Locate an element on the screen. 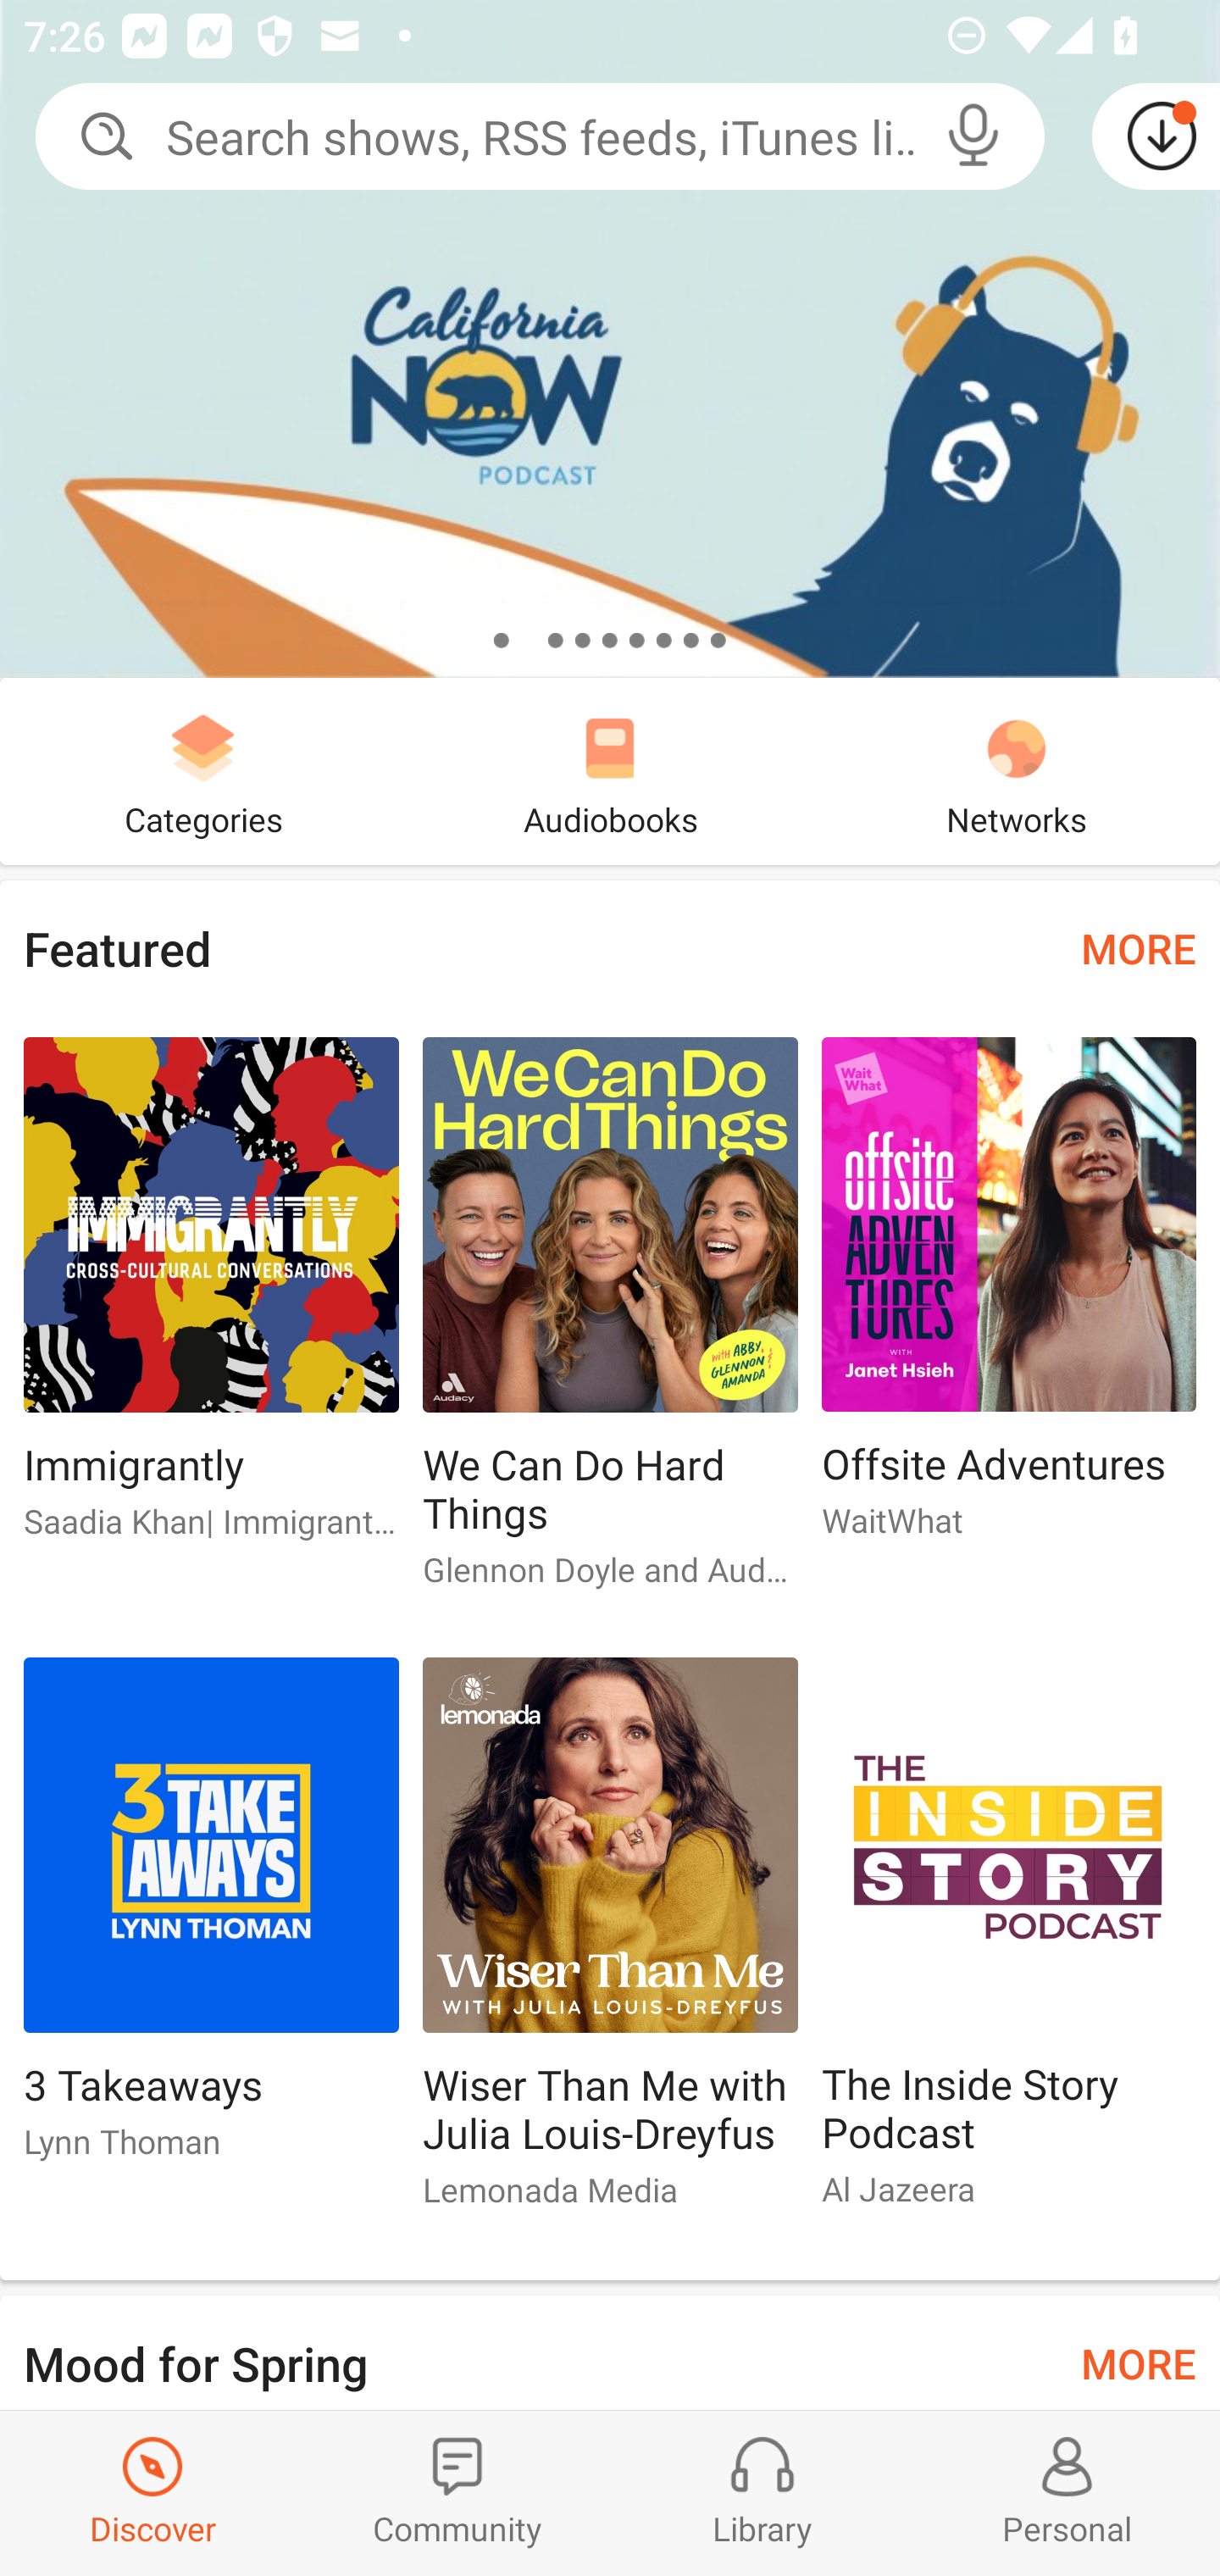  MORE is located at coordinates (1139, 947).